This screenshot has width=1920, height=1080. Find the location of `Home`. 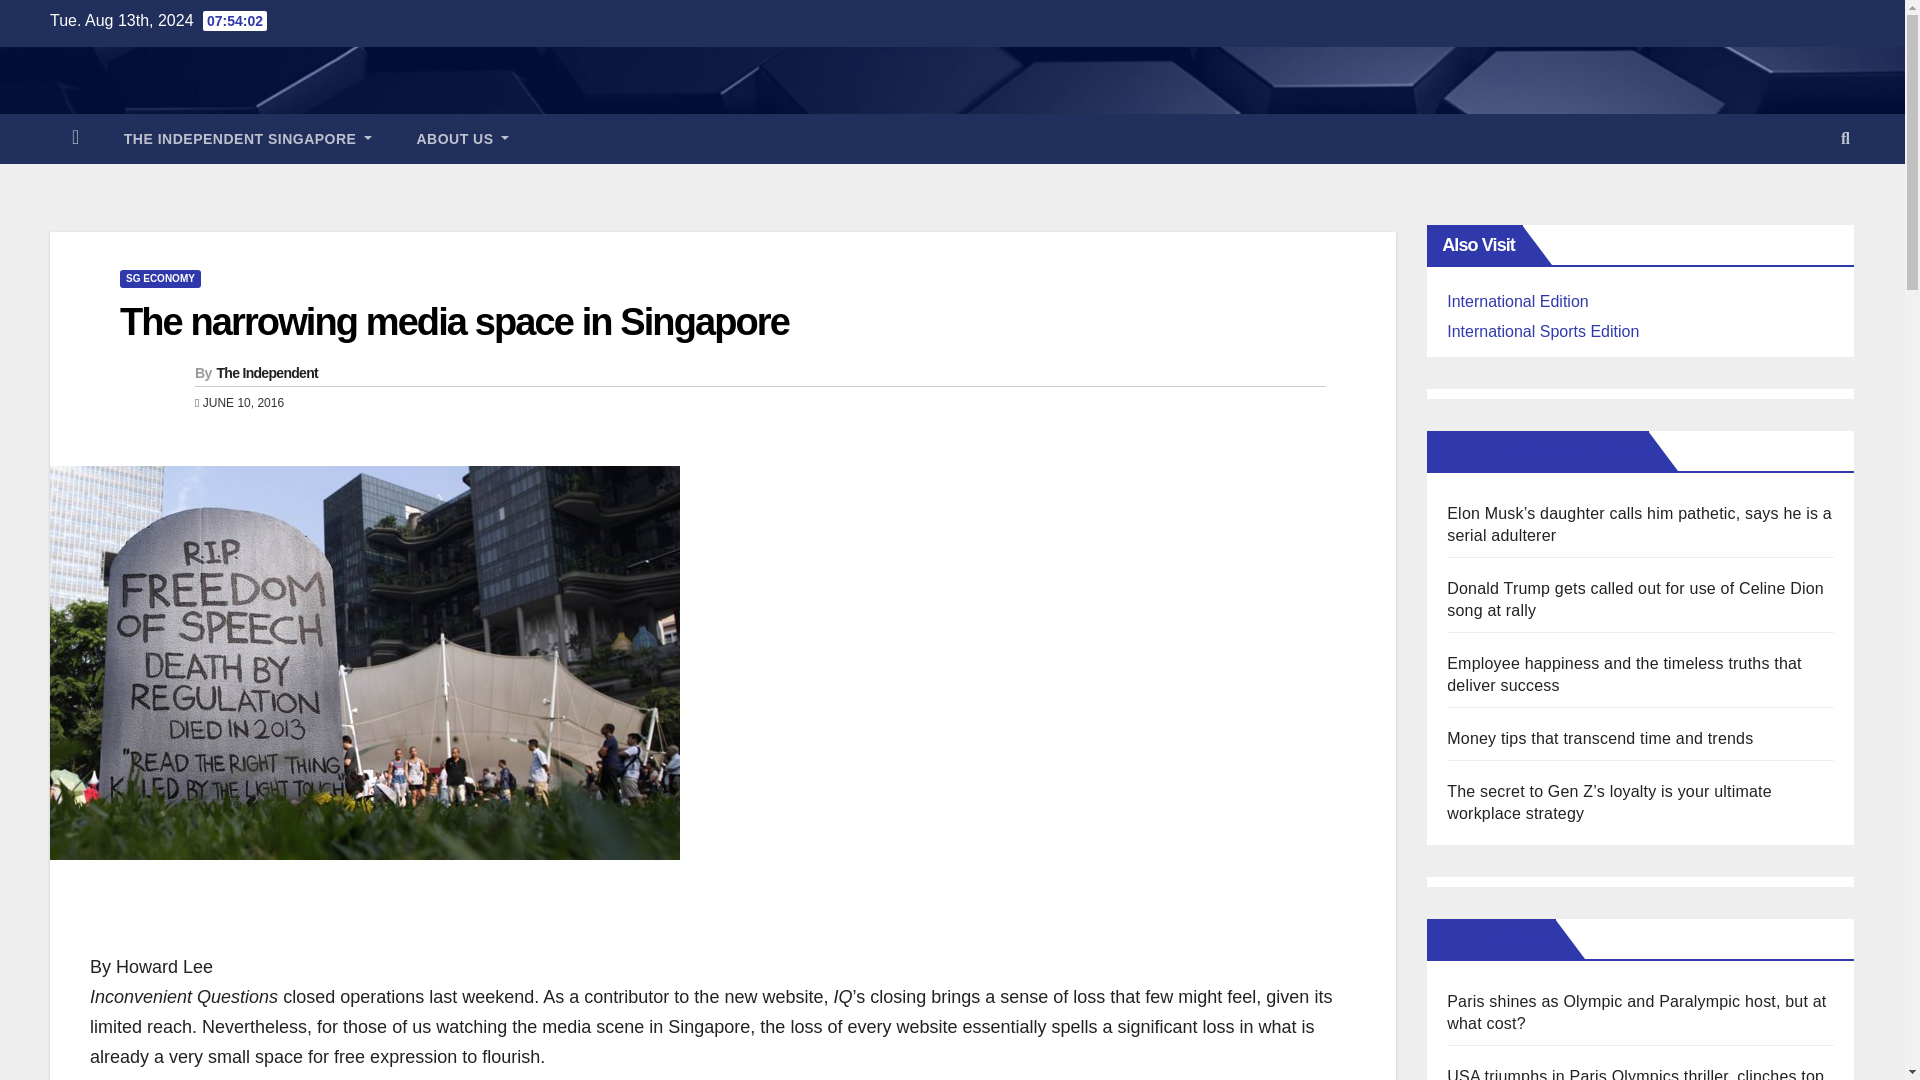

Home is located at coordinates (75, 139).